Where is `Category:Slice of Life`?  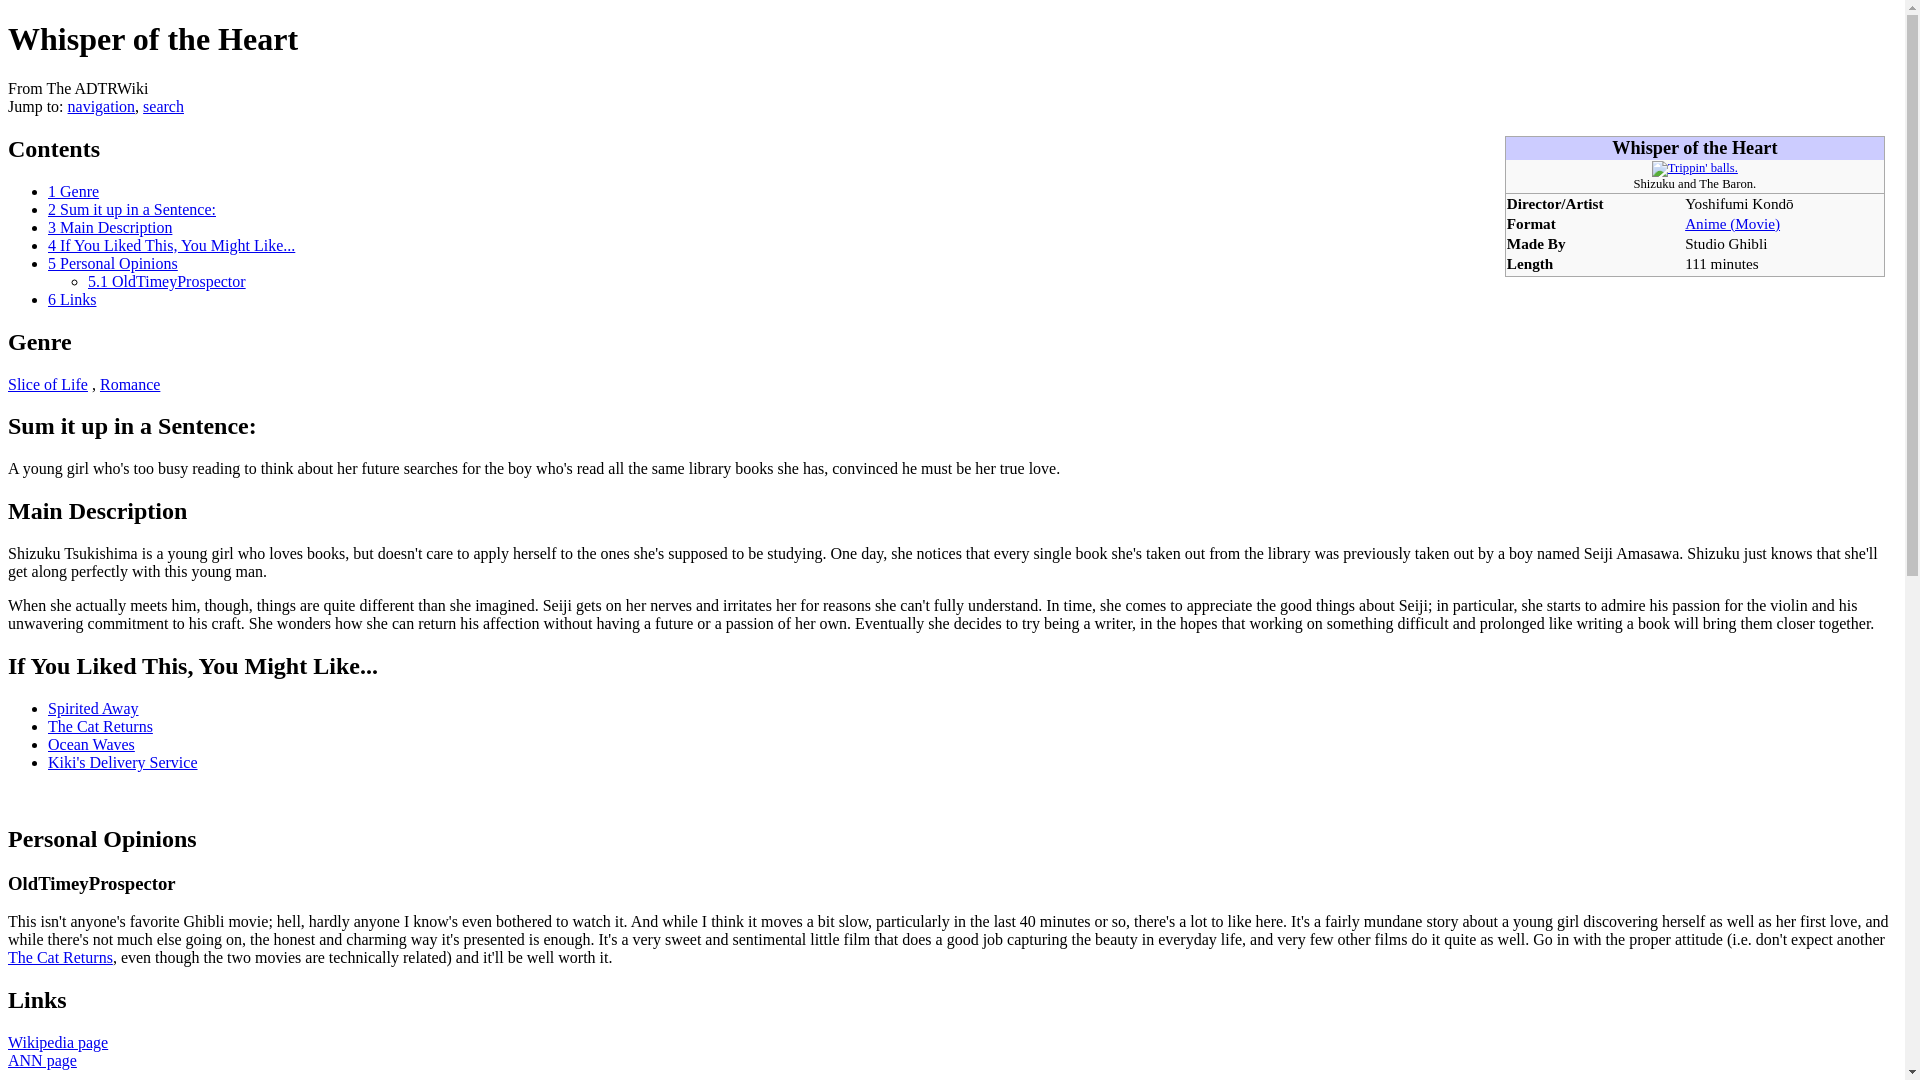 Category:Slice of Life is located at coordinates (48, 384).